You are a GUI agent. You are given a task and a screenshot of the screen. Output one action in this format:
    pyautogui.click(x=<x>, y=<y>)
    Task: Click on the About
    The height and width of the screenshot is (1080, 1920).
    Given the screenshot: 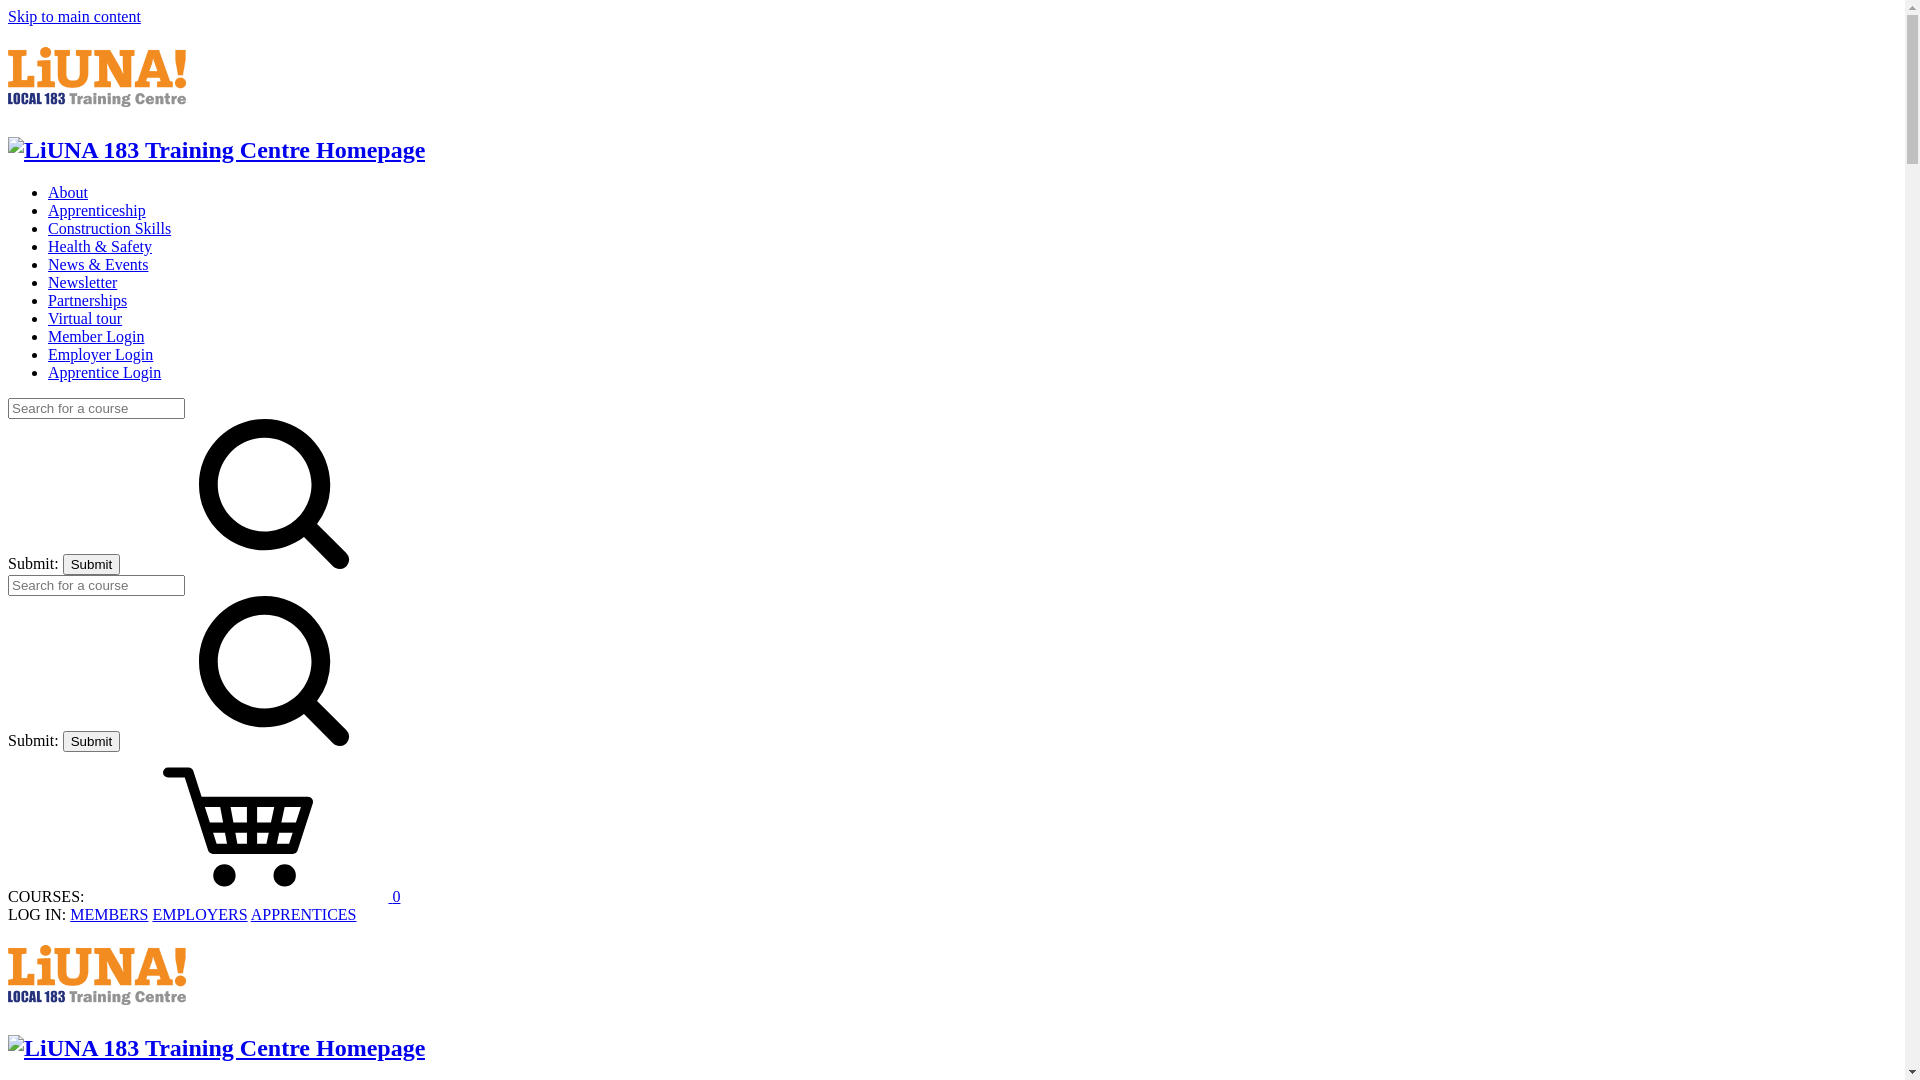 What is the action you would take?
    pyautogui.click(x=68, y=192)
    